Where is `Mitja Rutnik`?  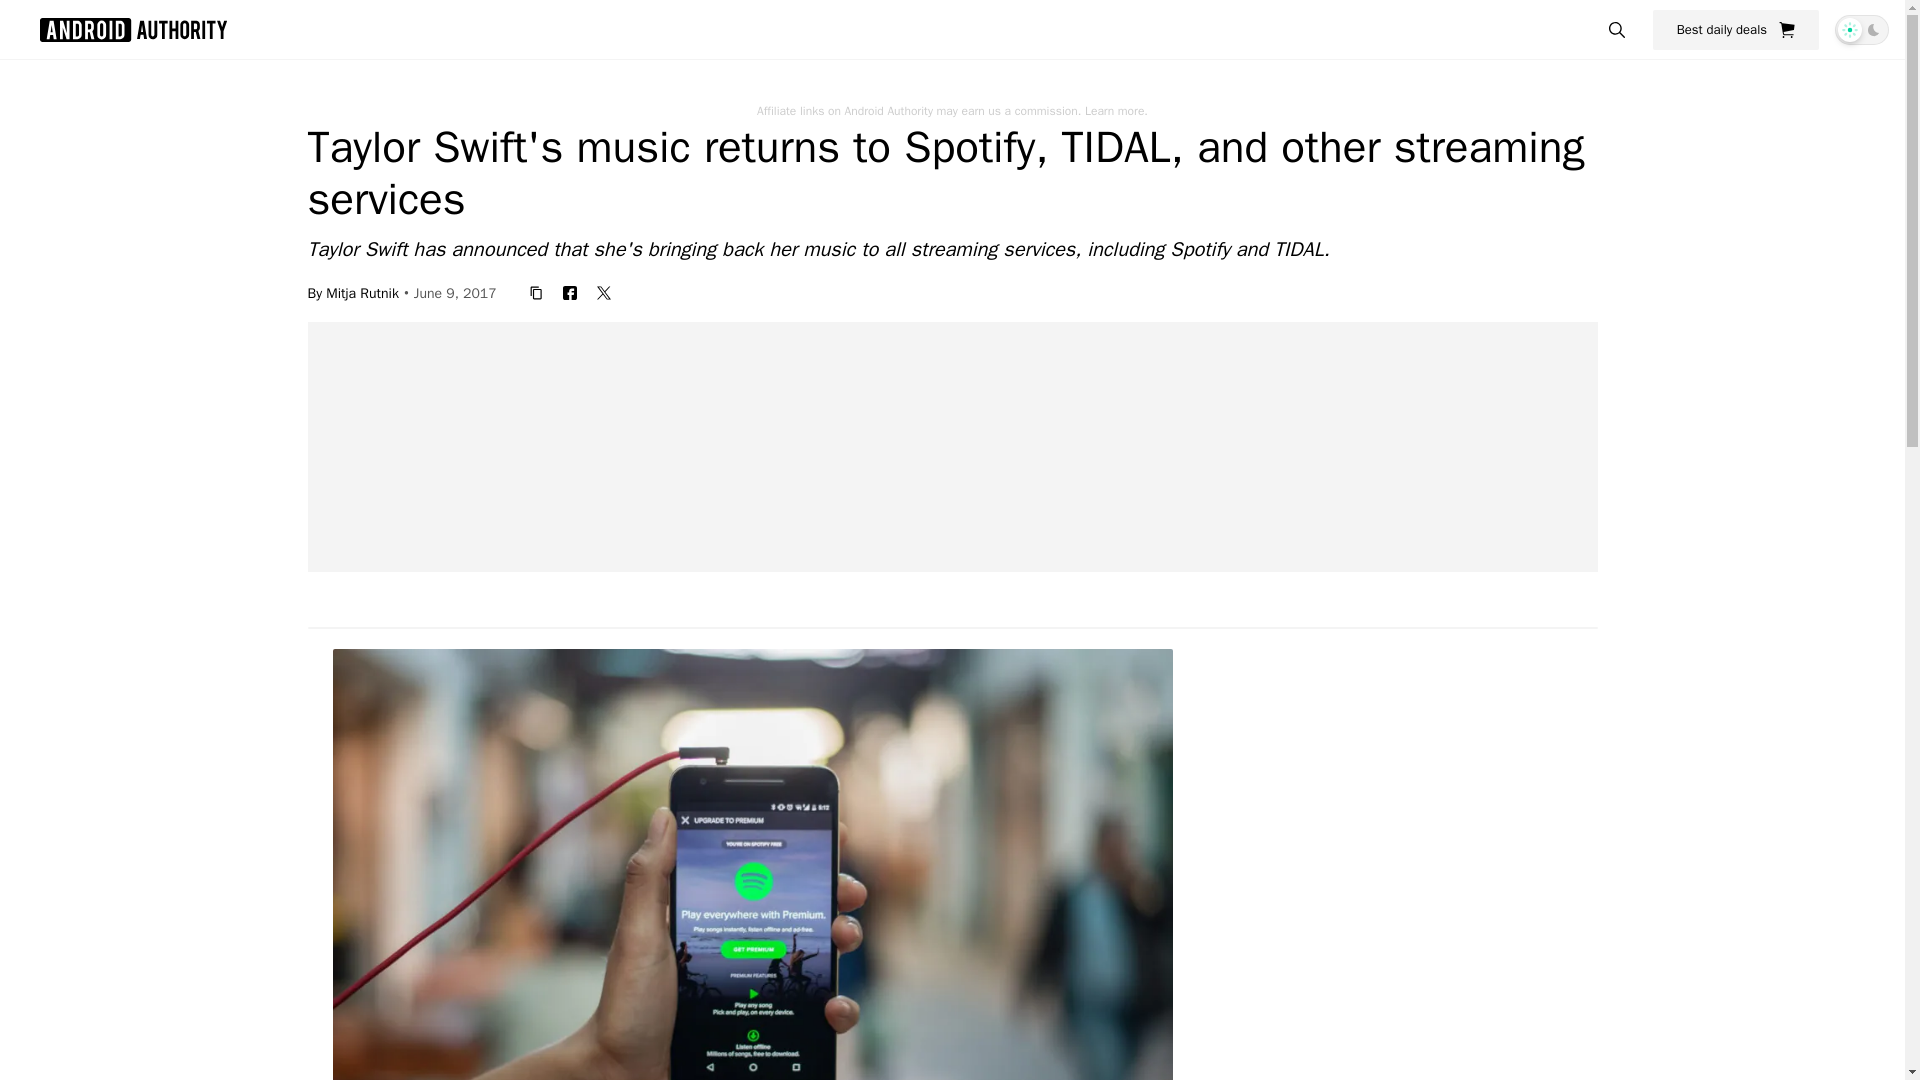
Mitja Rutnik is located at coordinates (362, 292).